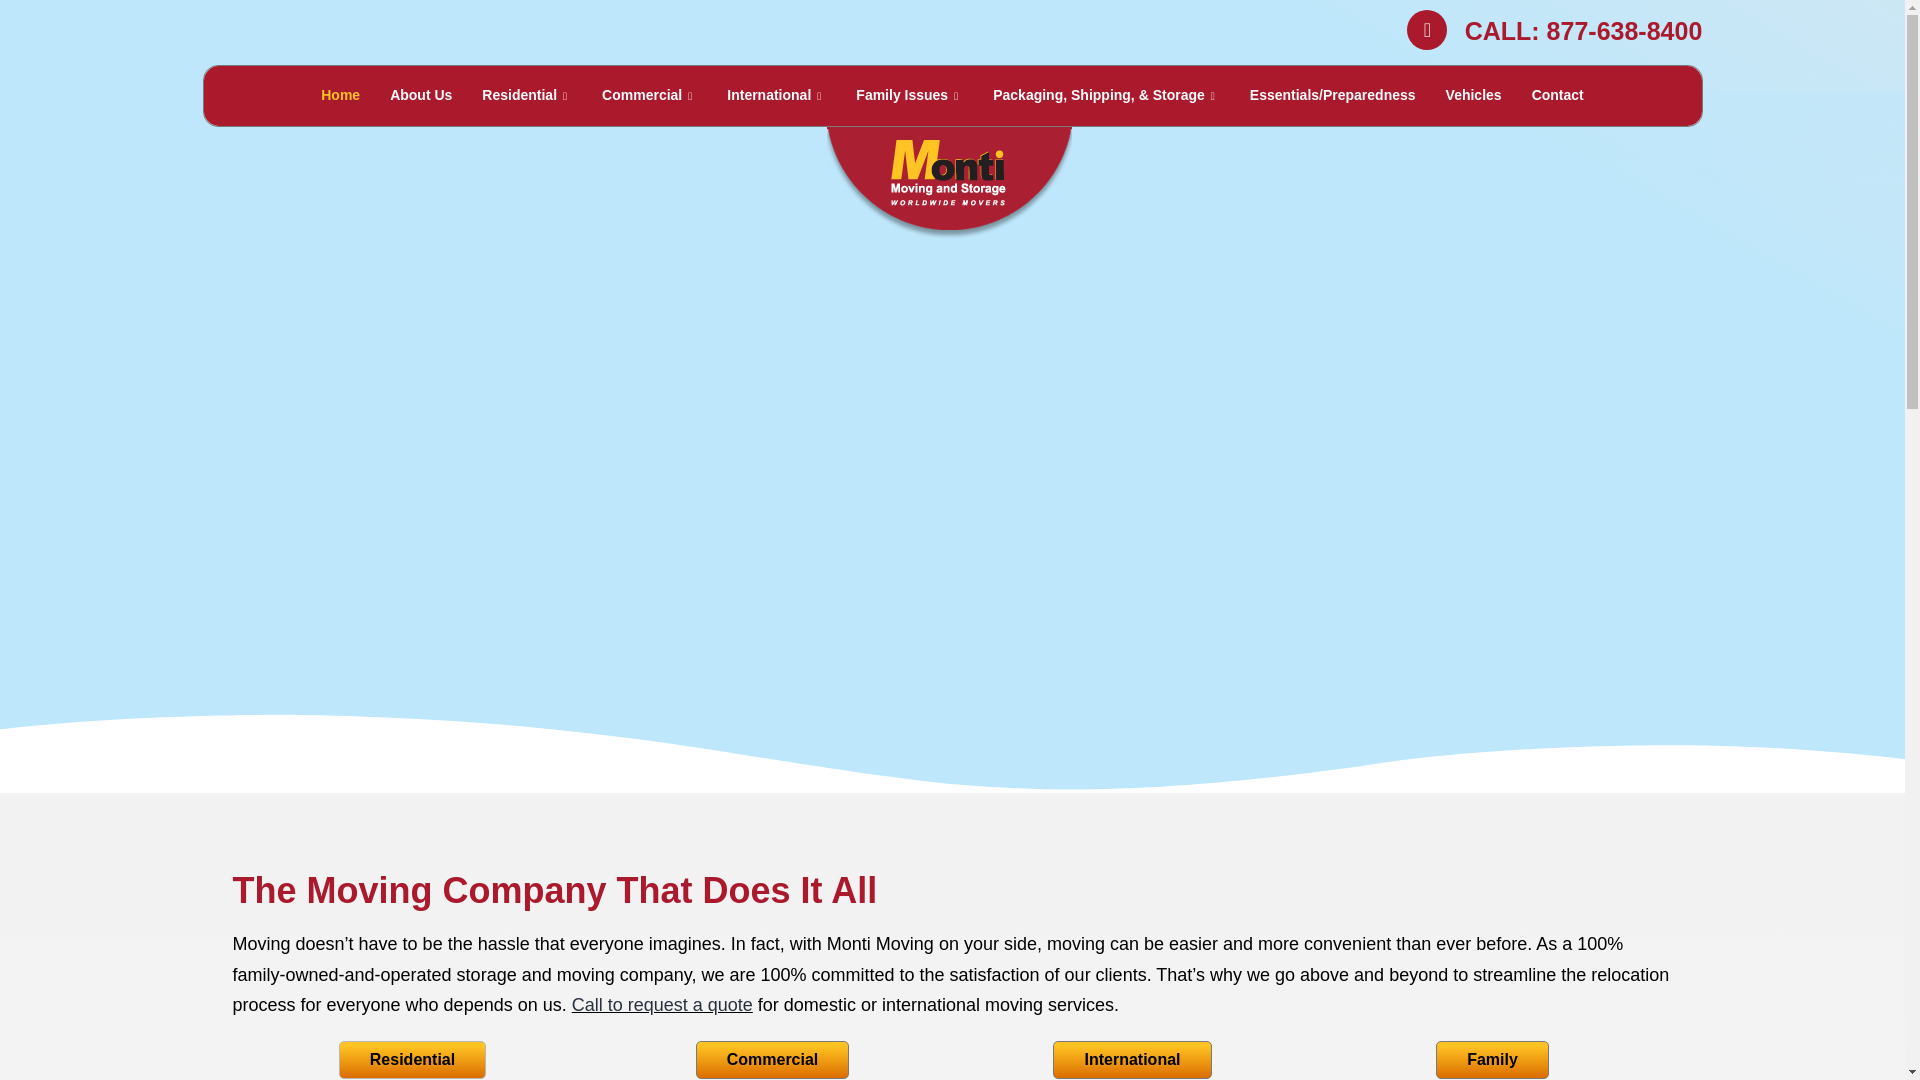  What do you see at coordinates (420, 96) in the screenshot?
I see `About Us` at bounding box center [420, 96].